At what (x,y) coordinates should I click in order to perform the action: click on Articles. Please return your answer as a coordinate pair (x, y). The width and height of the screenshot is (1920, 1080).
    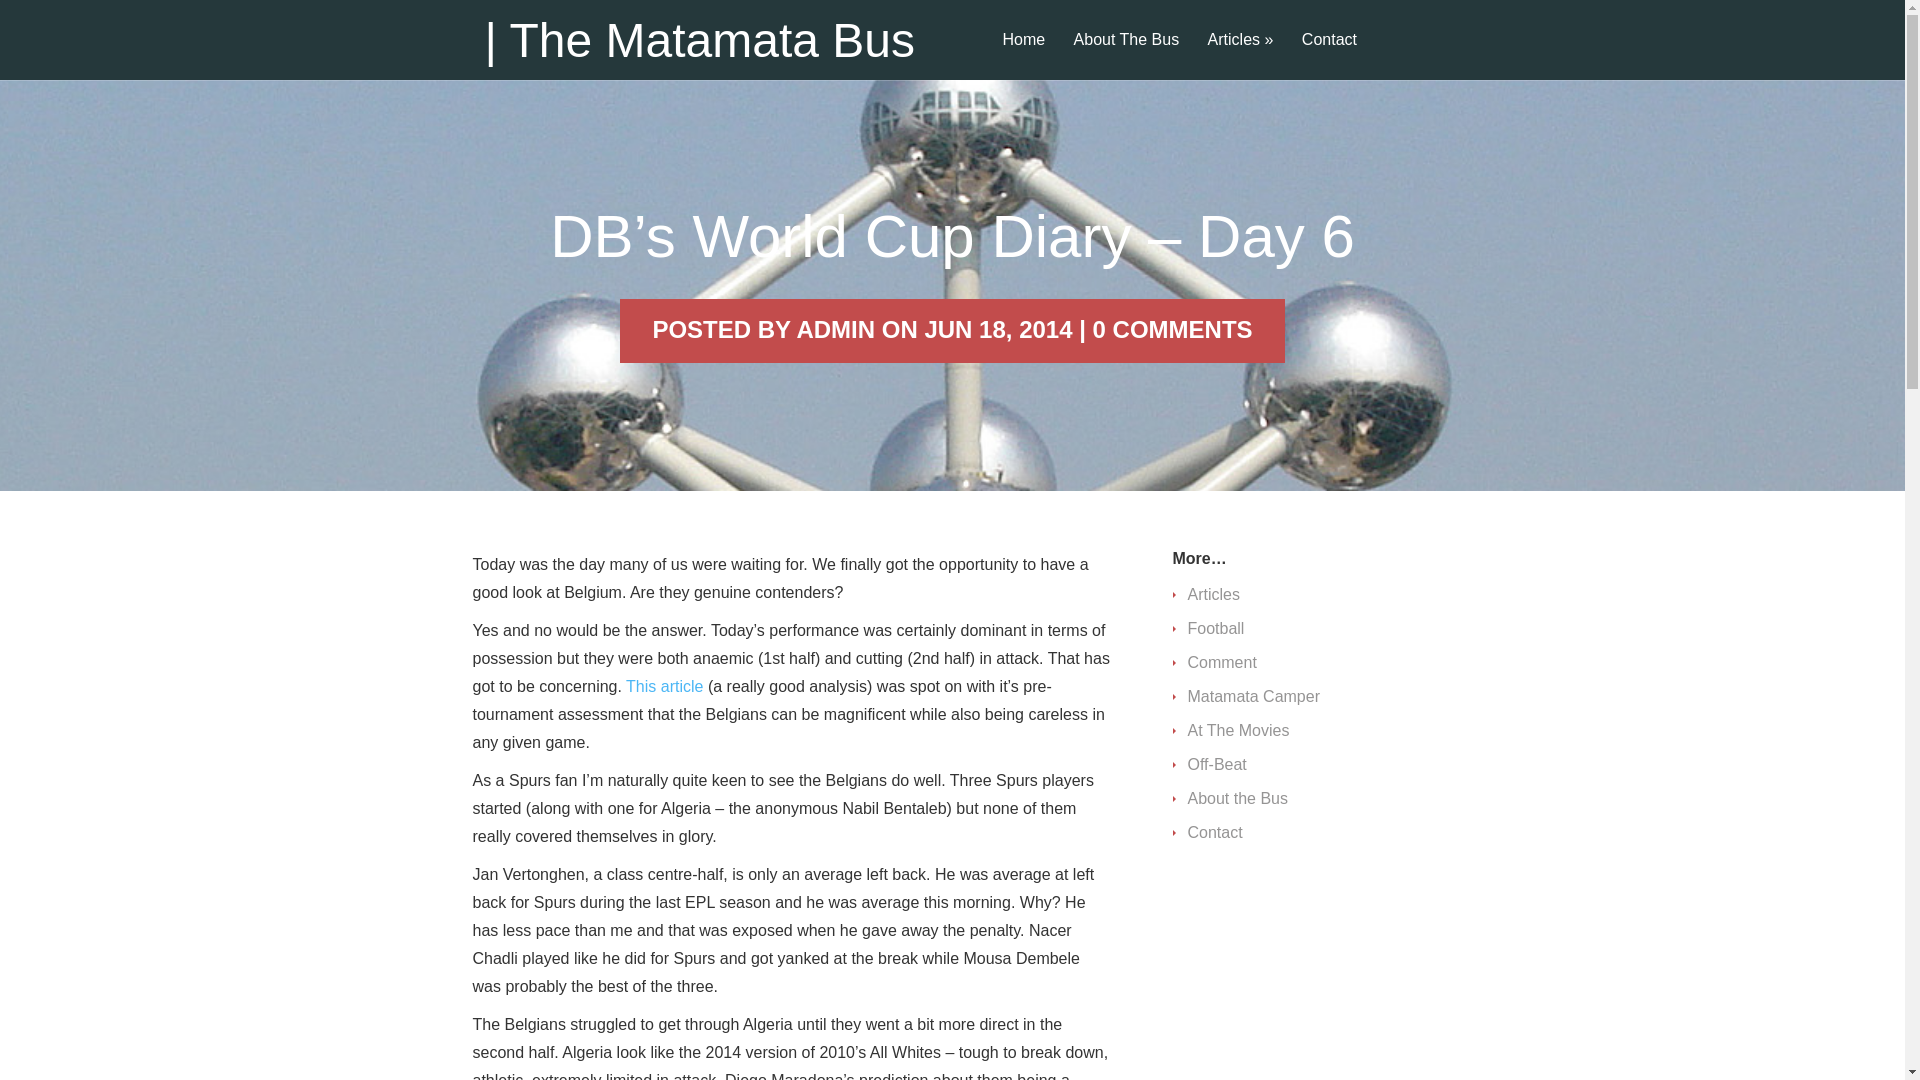
    Looking at the image, I should click on (1241, 56).